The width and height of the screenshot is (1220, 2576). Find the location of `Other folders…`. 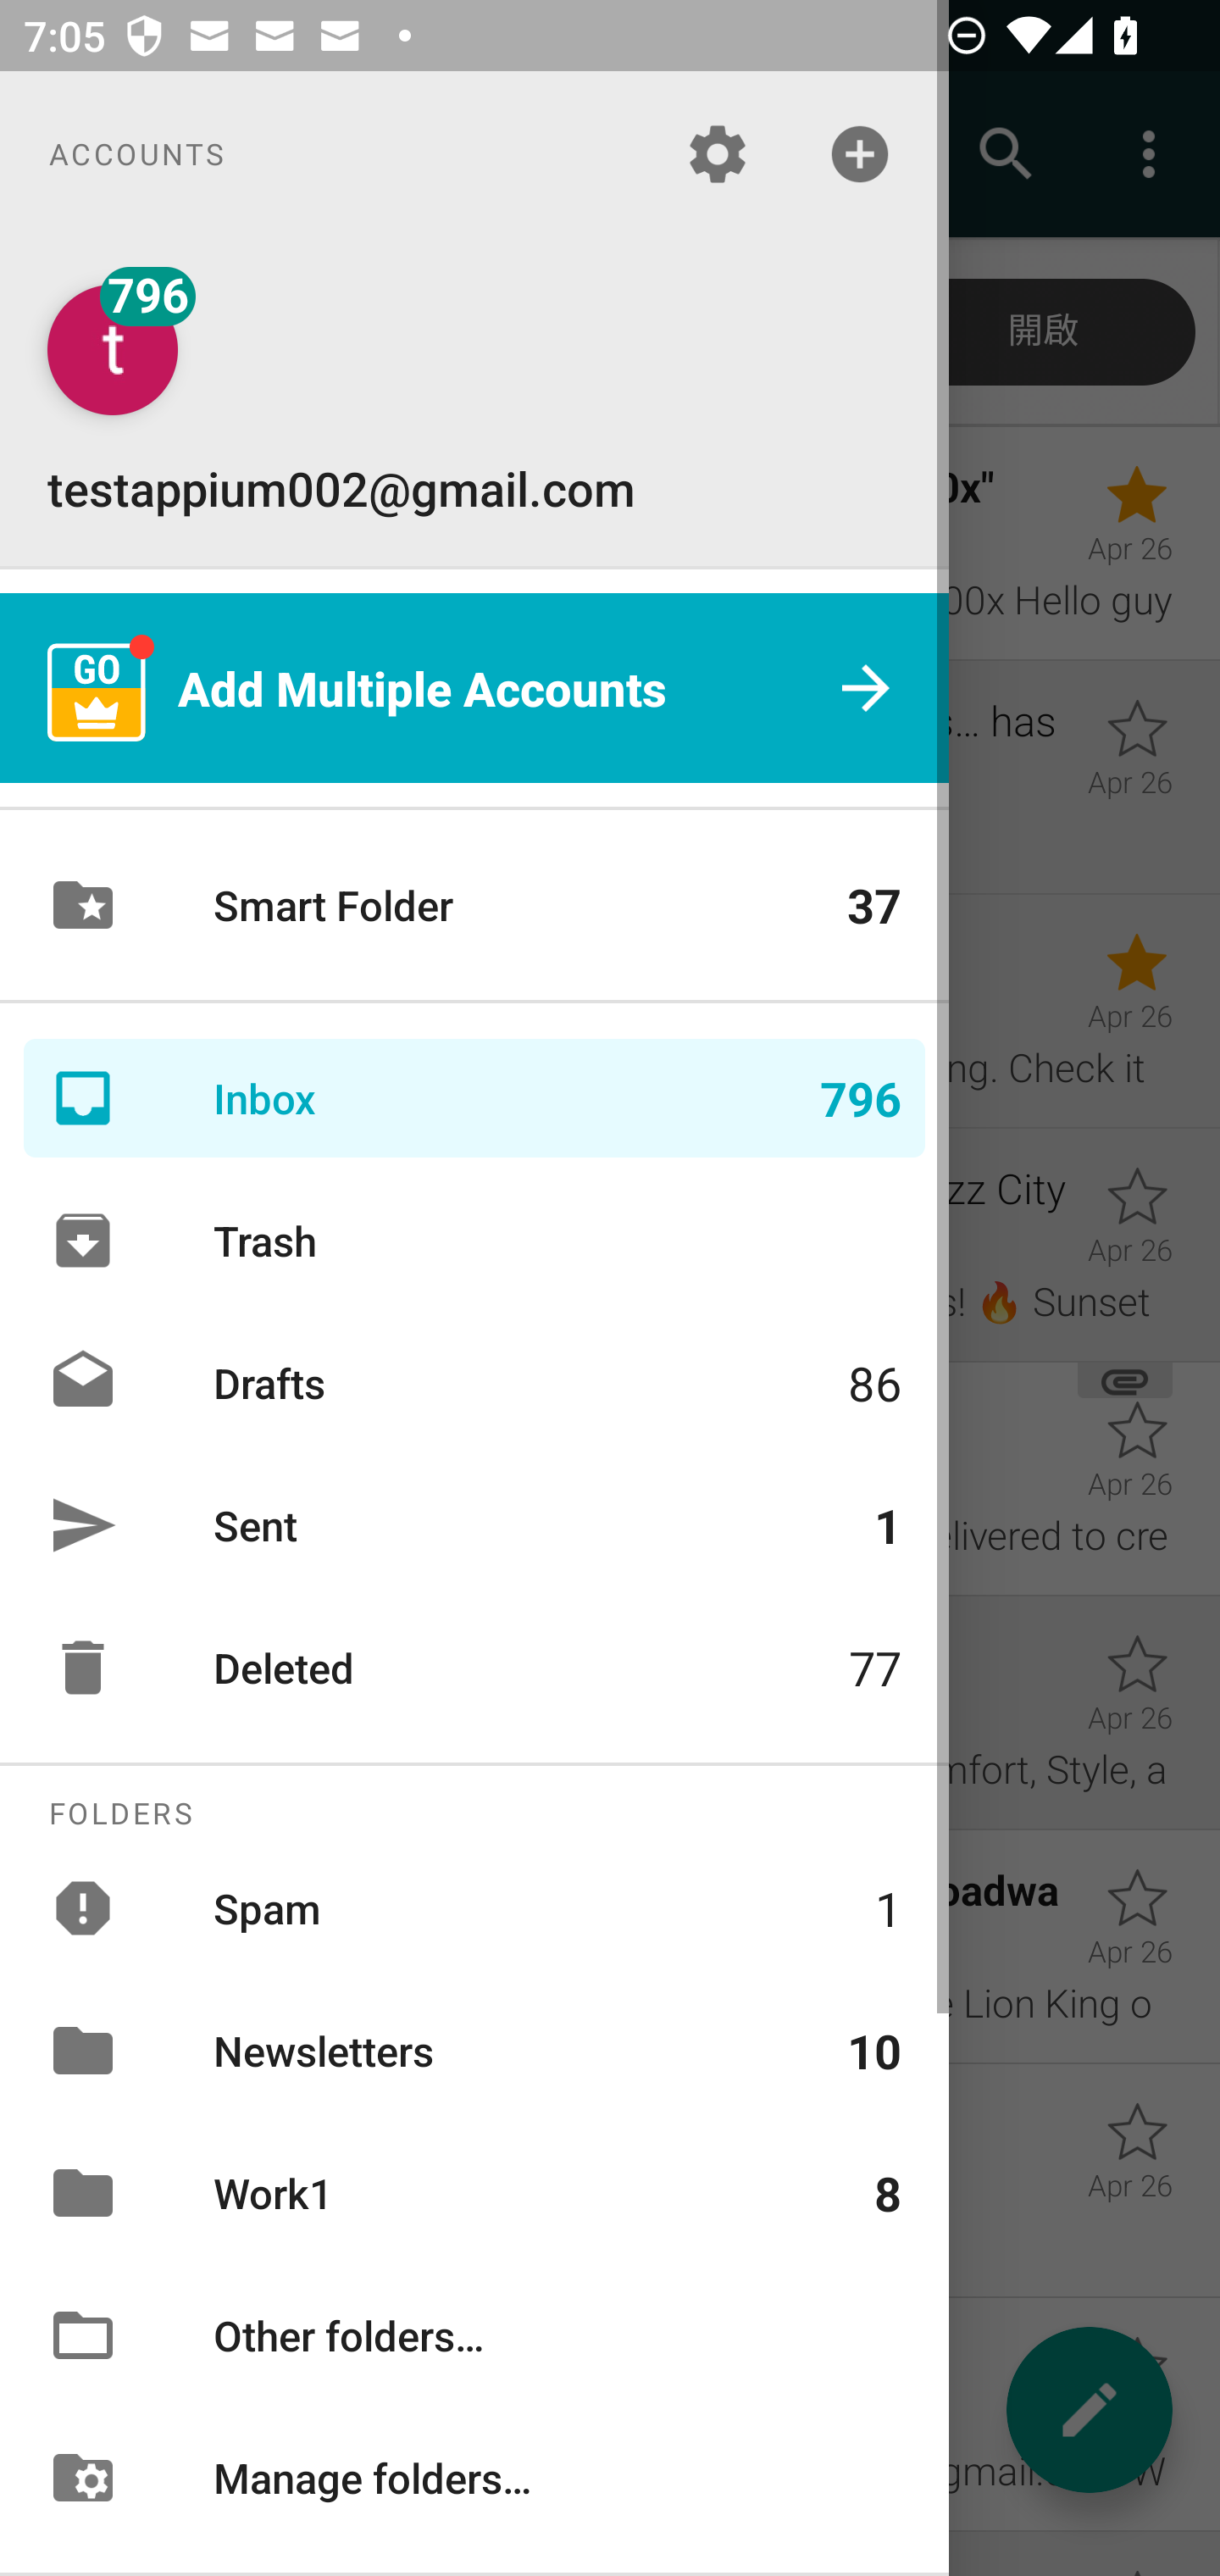

Other folders… is located at coordinates (474, 2335).